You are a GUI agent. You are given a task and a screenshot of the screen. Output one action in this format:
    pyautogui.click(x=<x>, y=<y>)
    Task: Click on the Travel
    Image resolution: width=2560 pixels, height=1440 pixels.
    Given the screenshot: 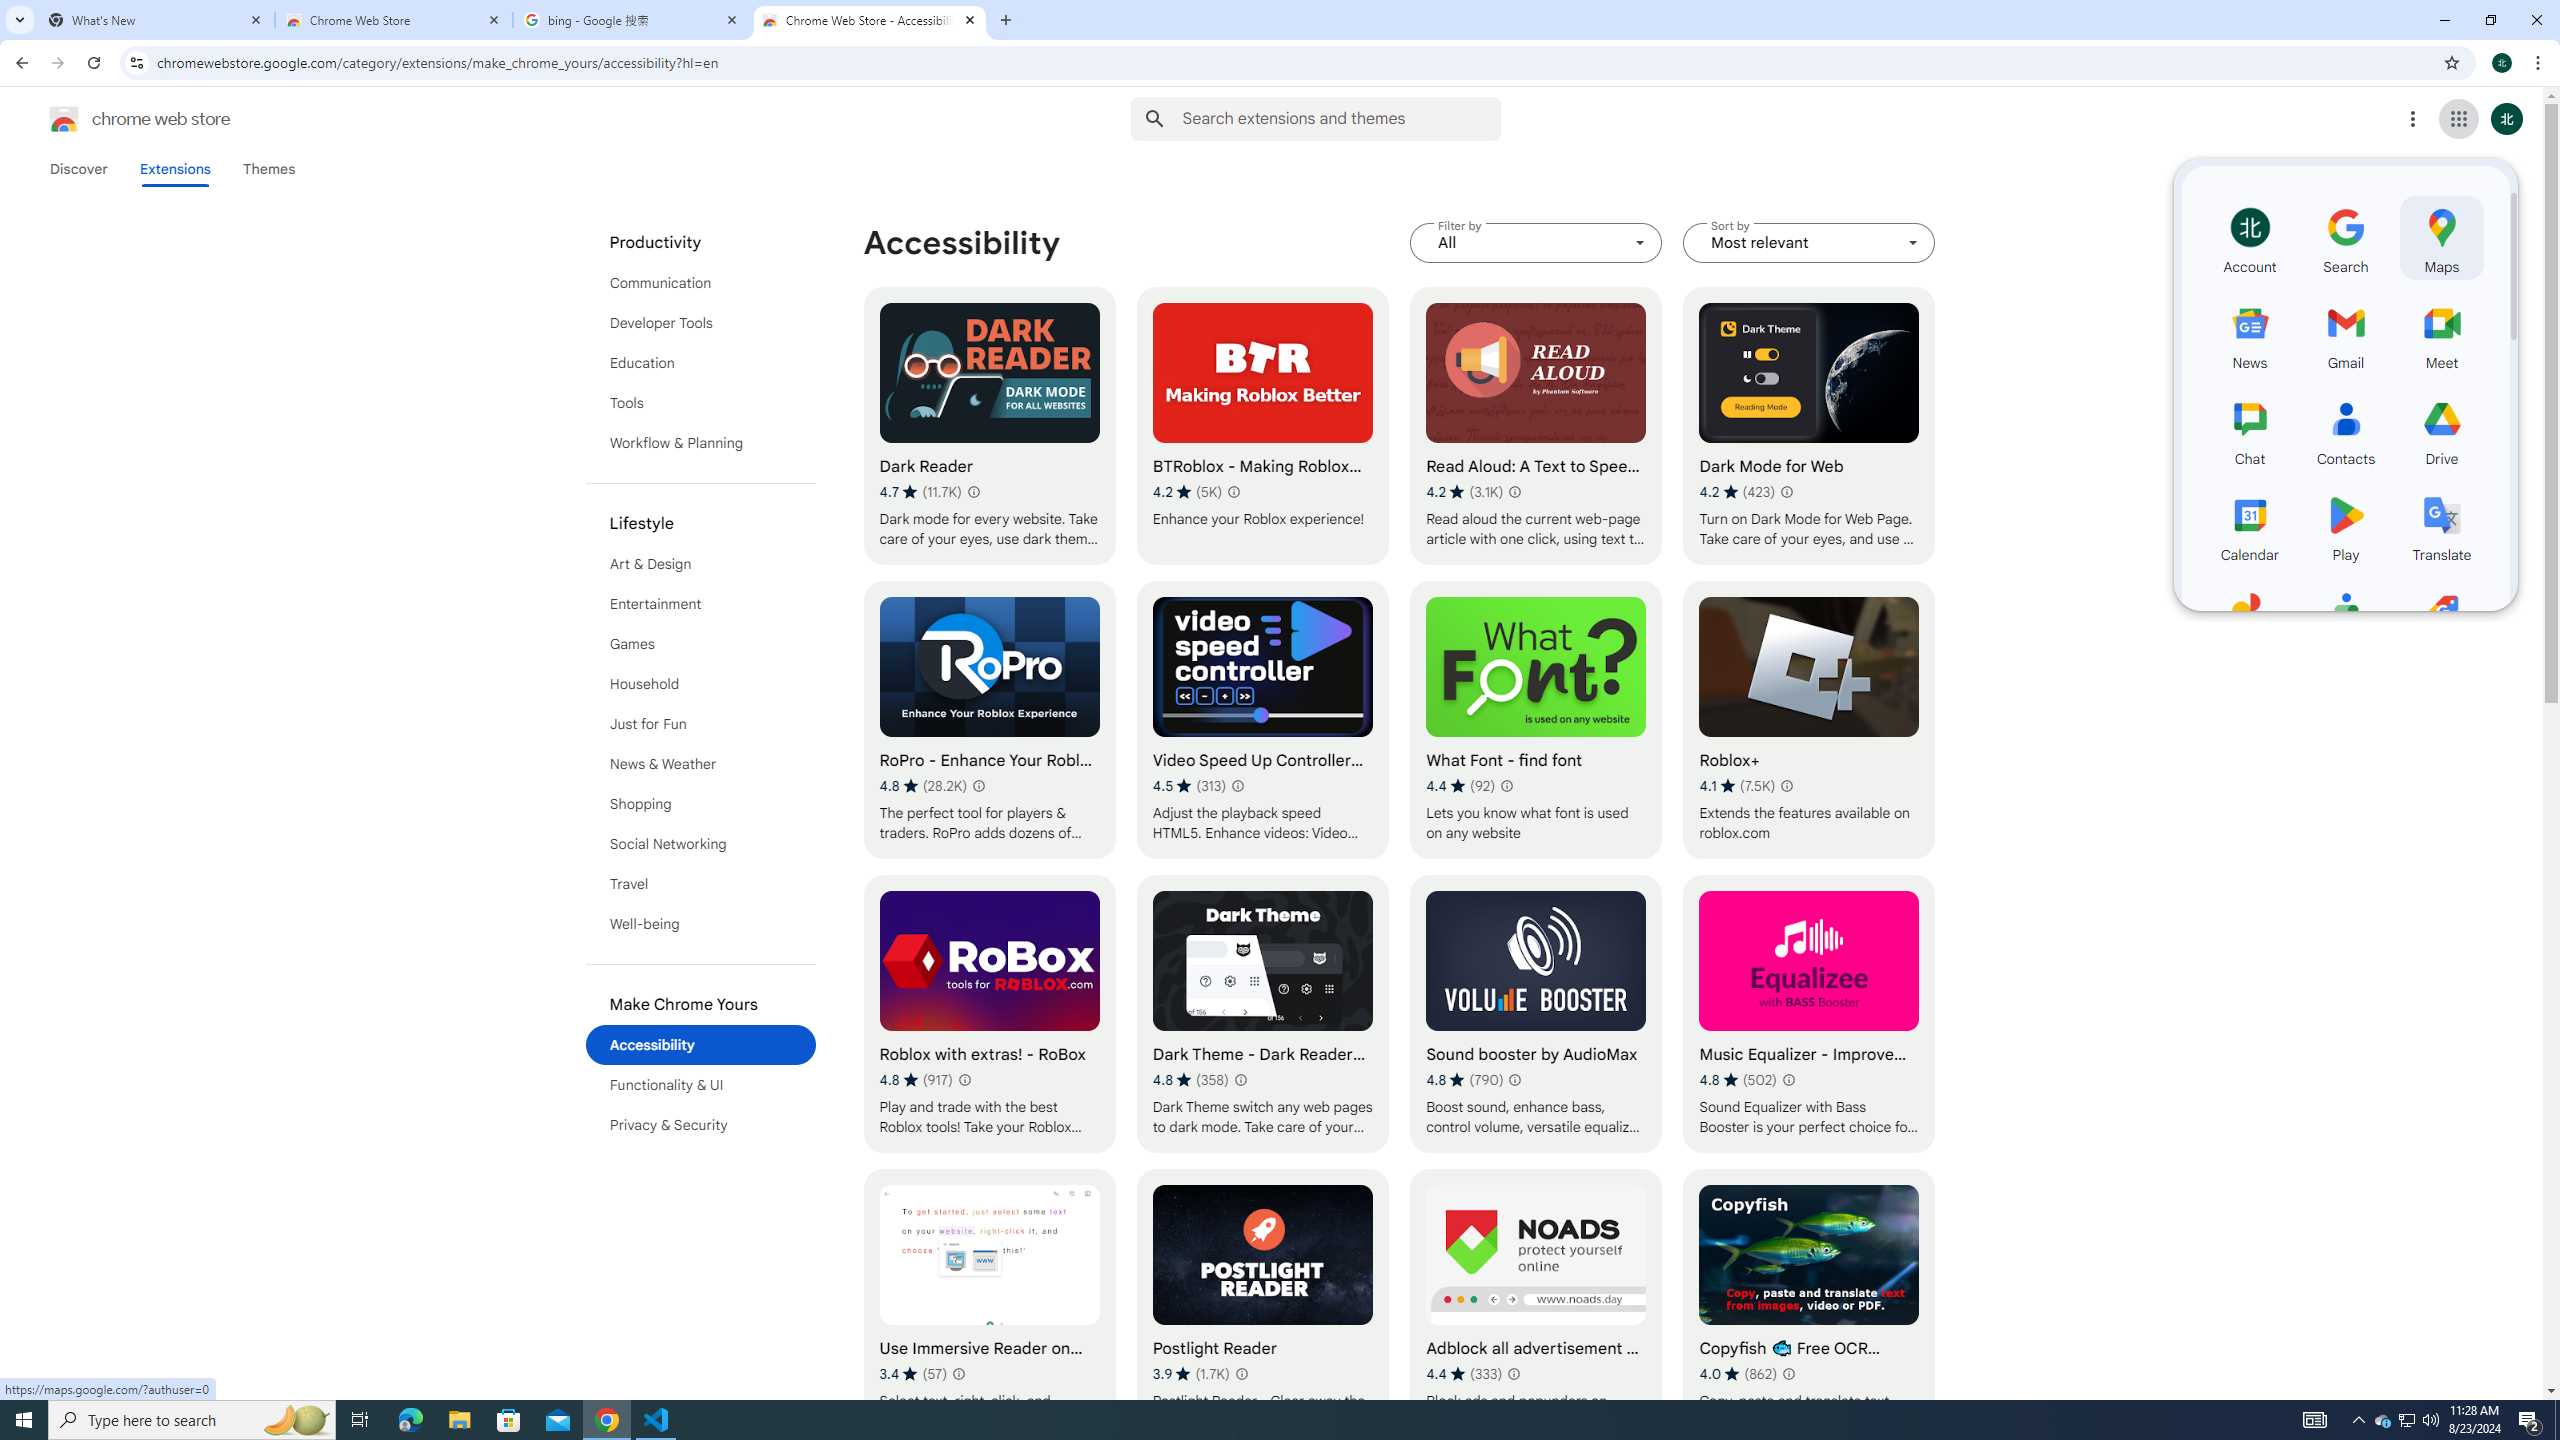 What is the action you would take?
    pyautogui.click(x=701, y=884)
    